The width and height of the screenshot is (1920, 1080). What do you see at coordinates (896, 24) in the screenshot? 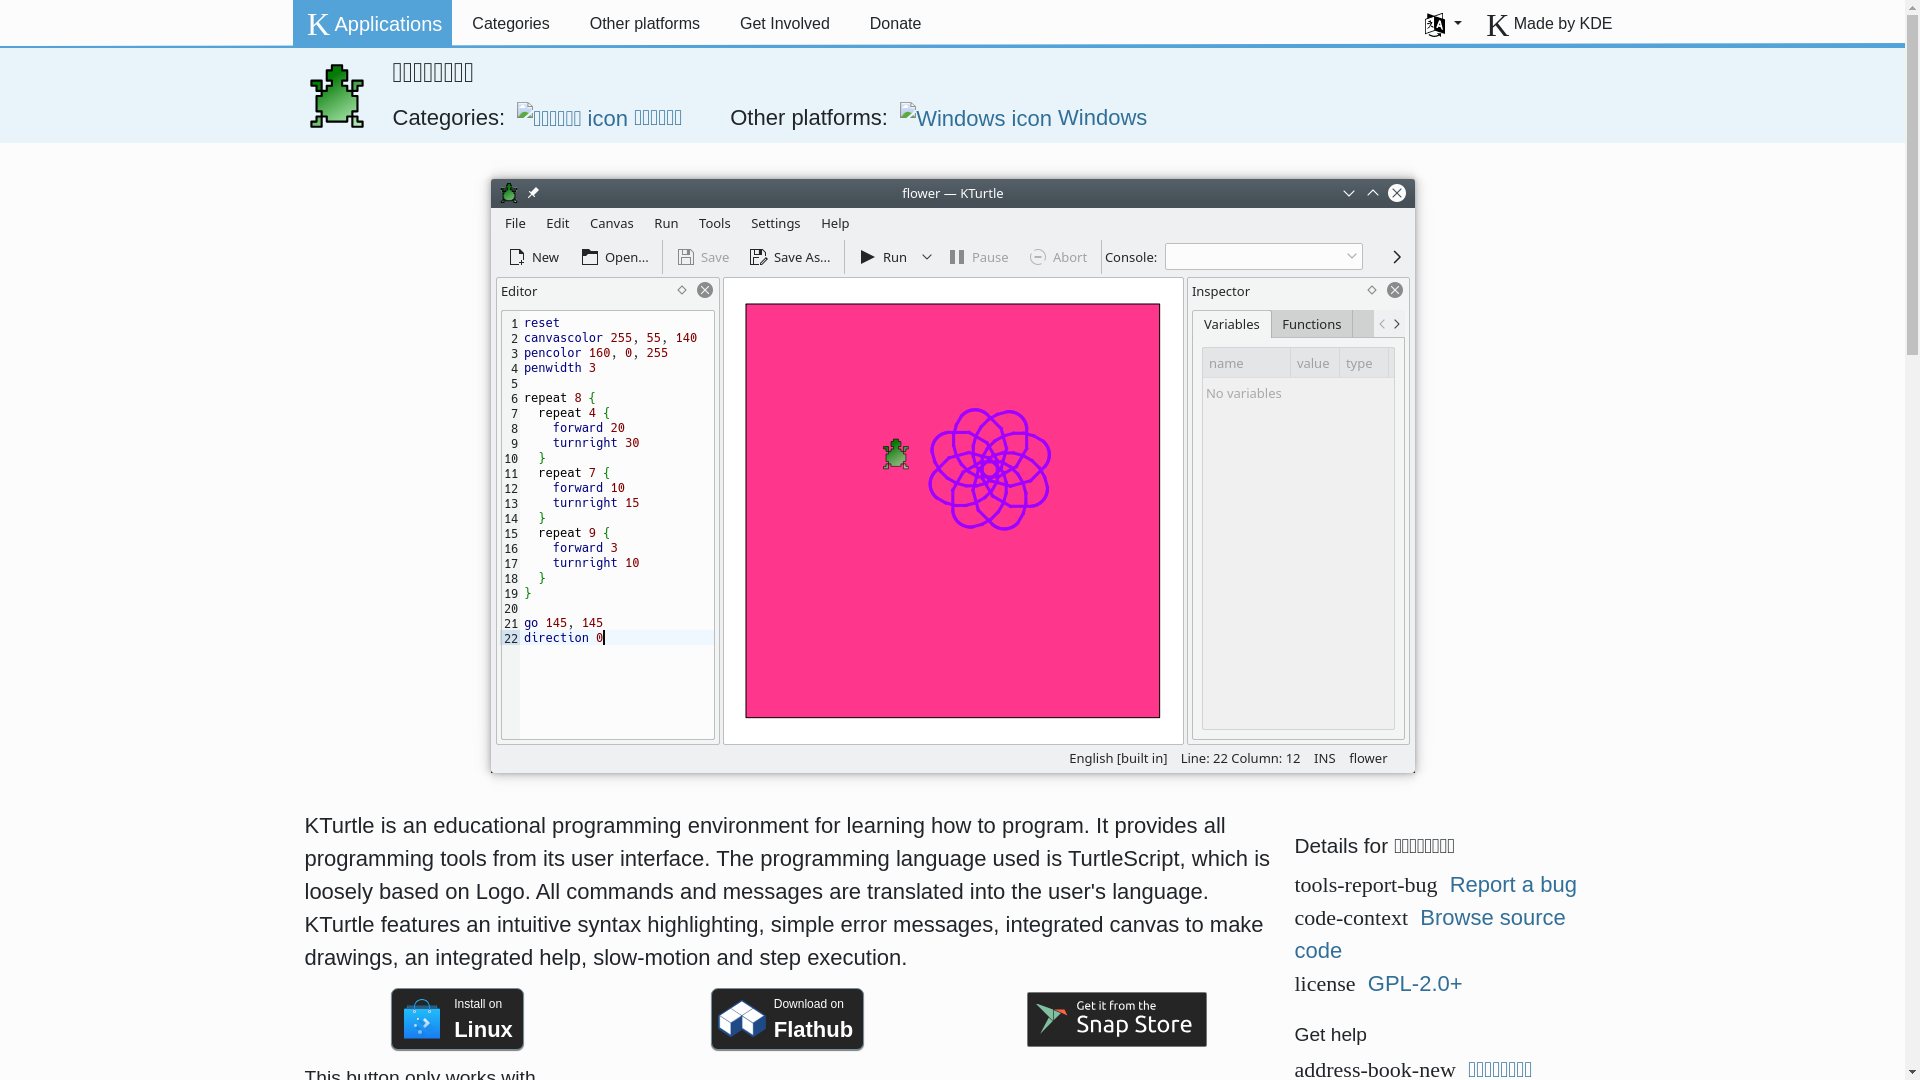
I see `Donate` at bounding box center [896, 24].